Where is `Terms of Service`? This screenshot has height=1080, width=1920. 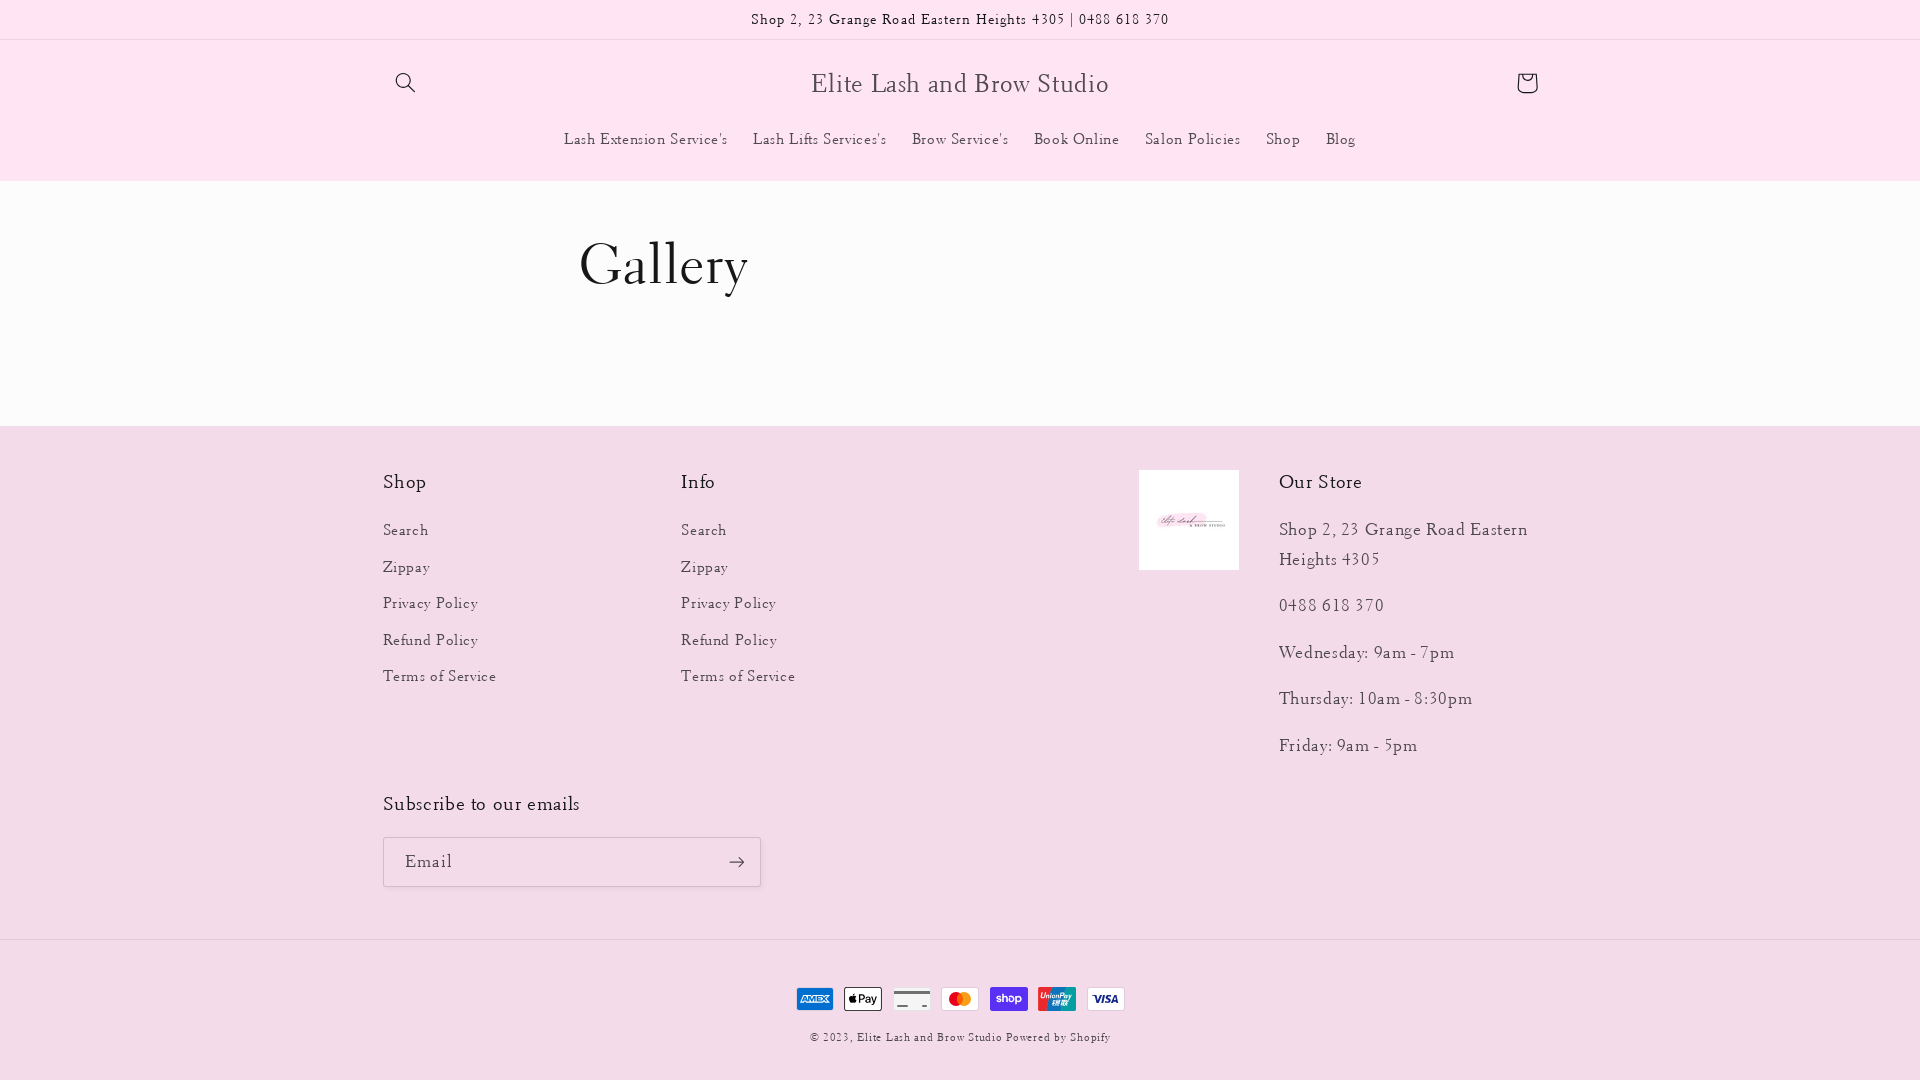 Terms of Service is located at coordinates (439, 677).